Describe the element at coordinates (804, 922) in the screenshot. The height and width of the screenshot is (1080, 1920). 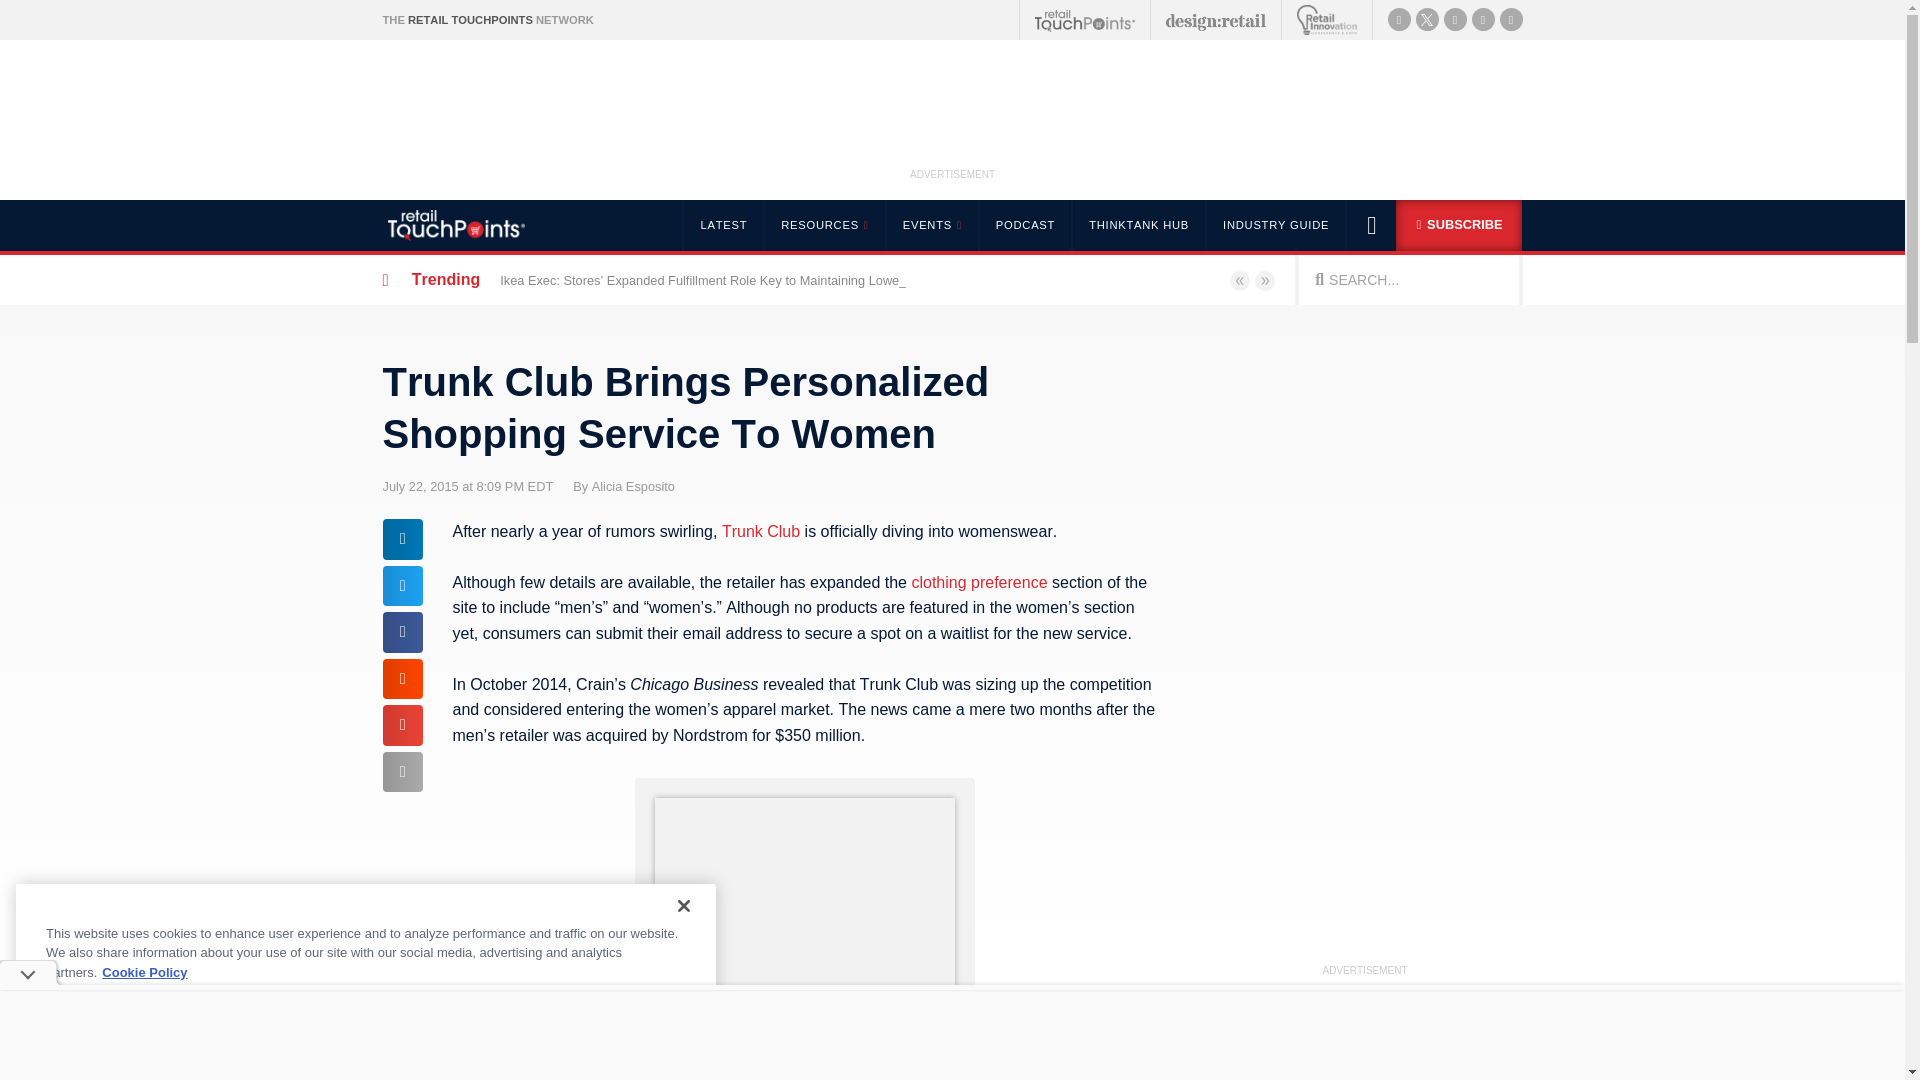
I see `3rd party ad content` at that location.